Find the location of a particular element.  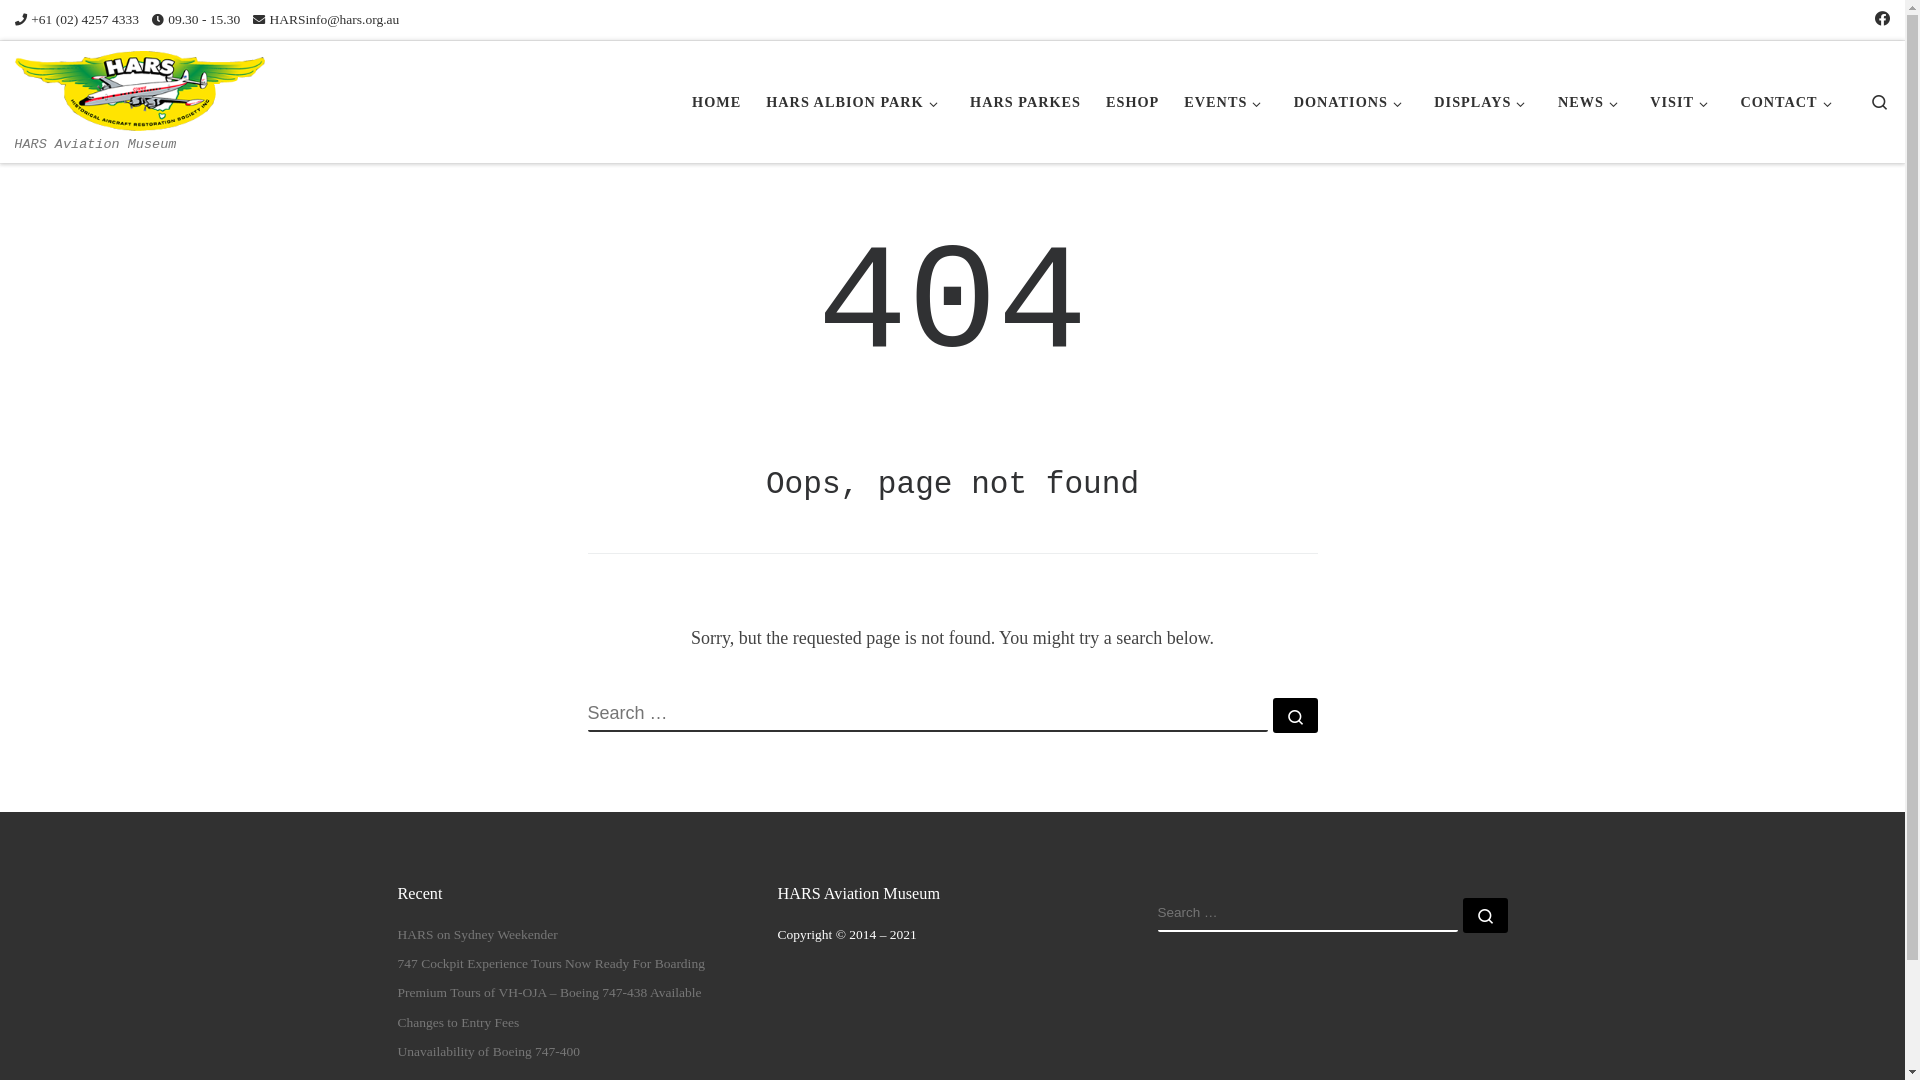

ESHOP is located at coordinates (1133, 102).